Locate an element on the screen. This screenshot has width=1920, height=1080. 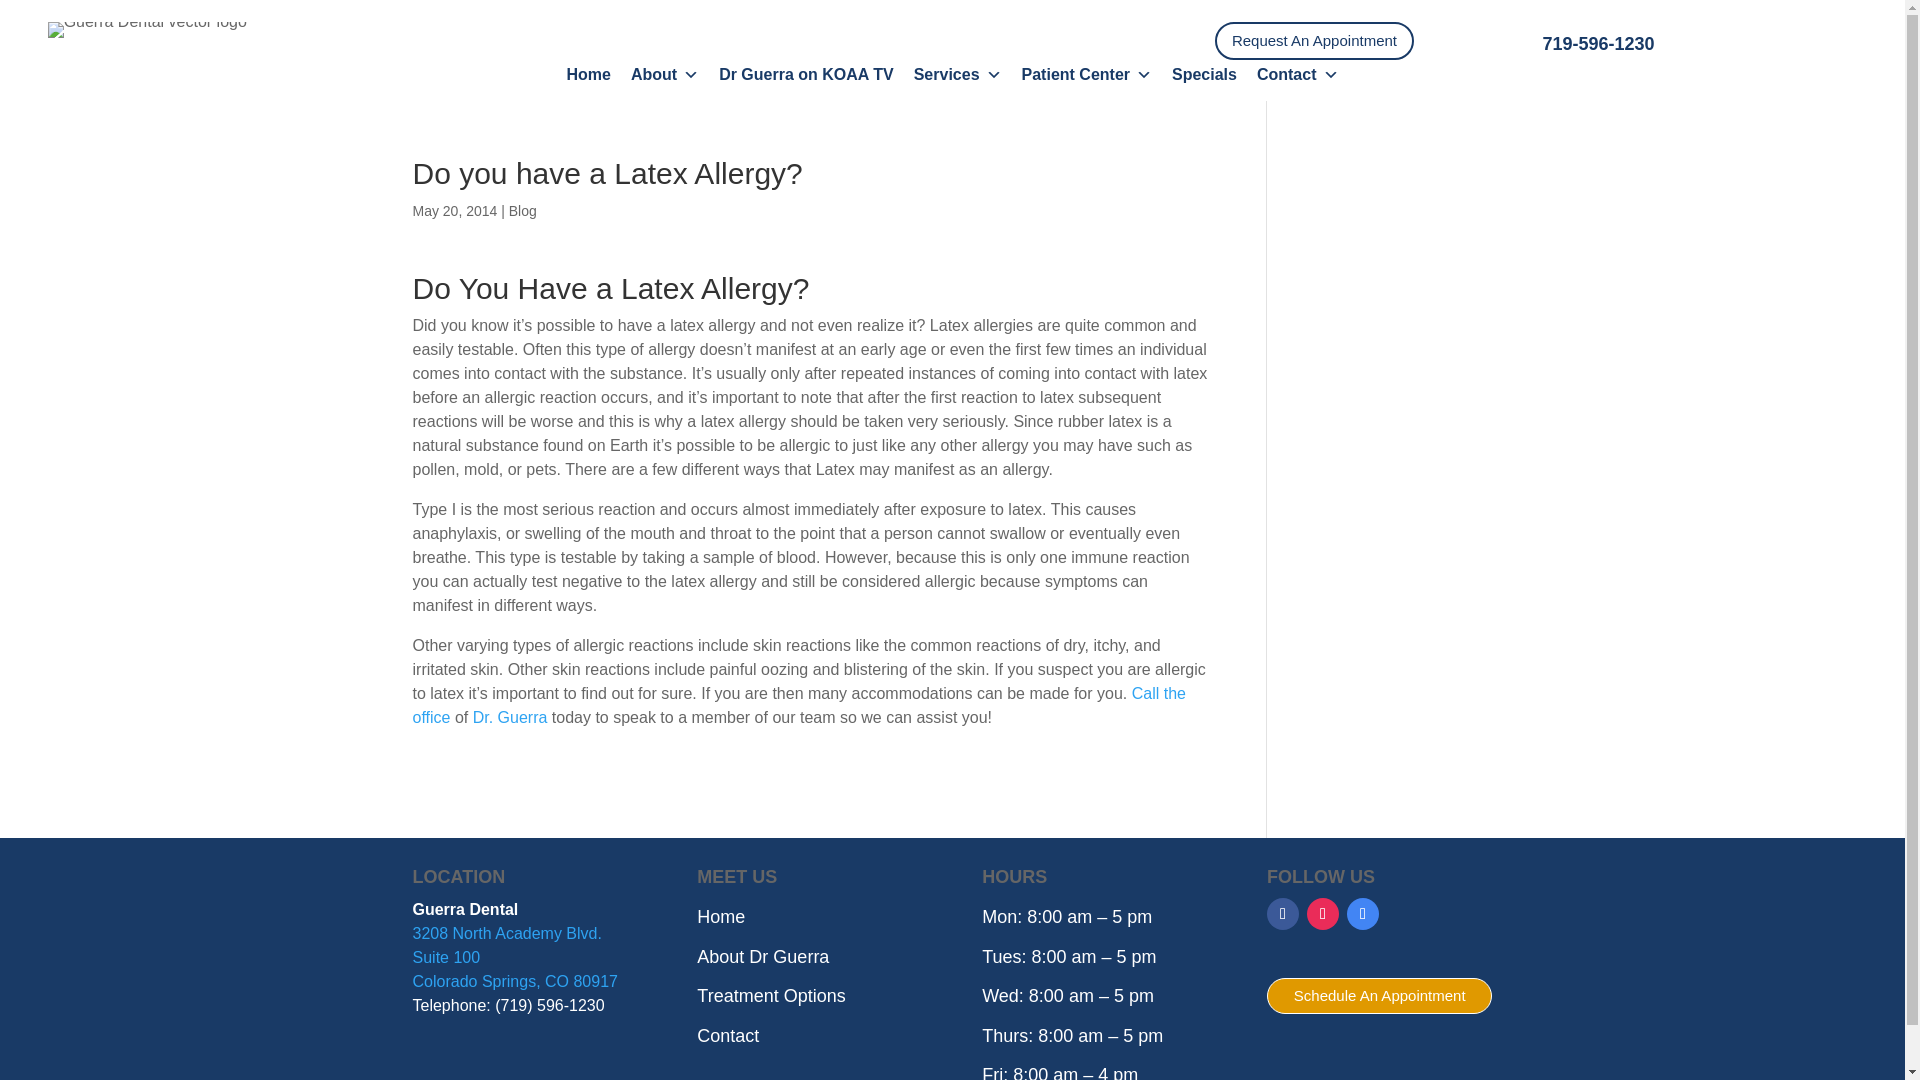
Request An Appointment is located at coordinates (1314, 40).